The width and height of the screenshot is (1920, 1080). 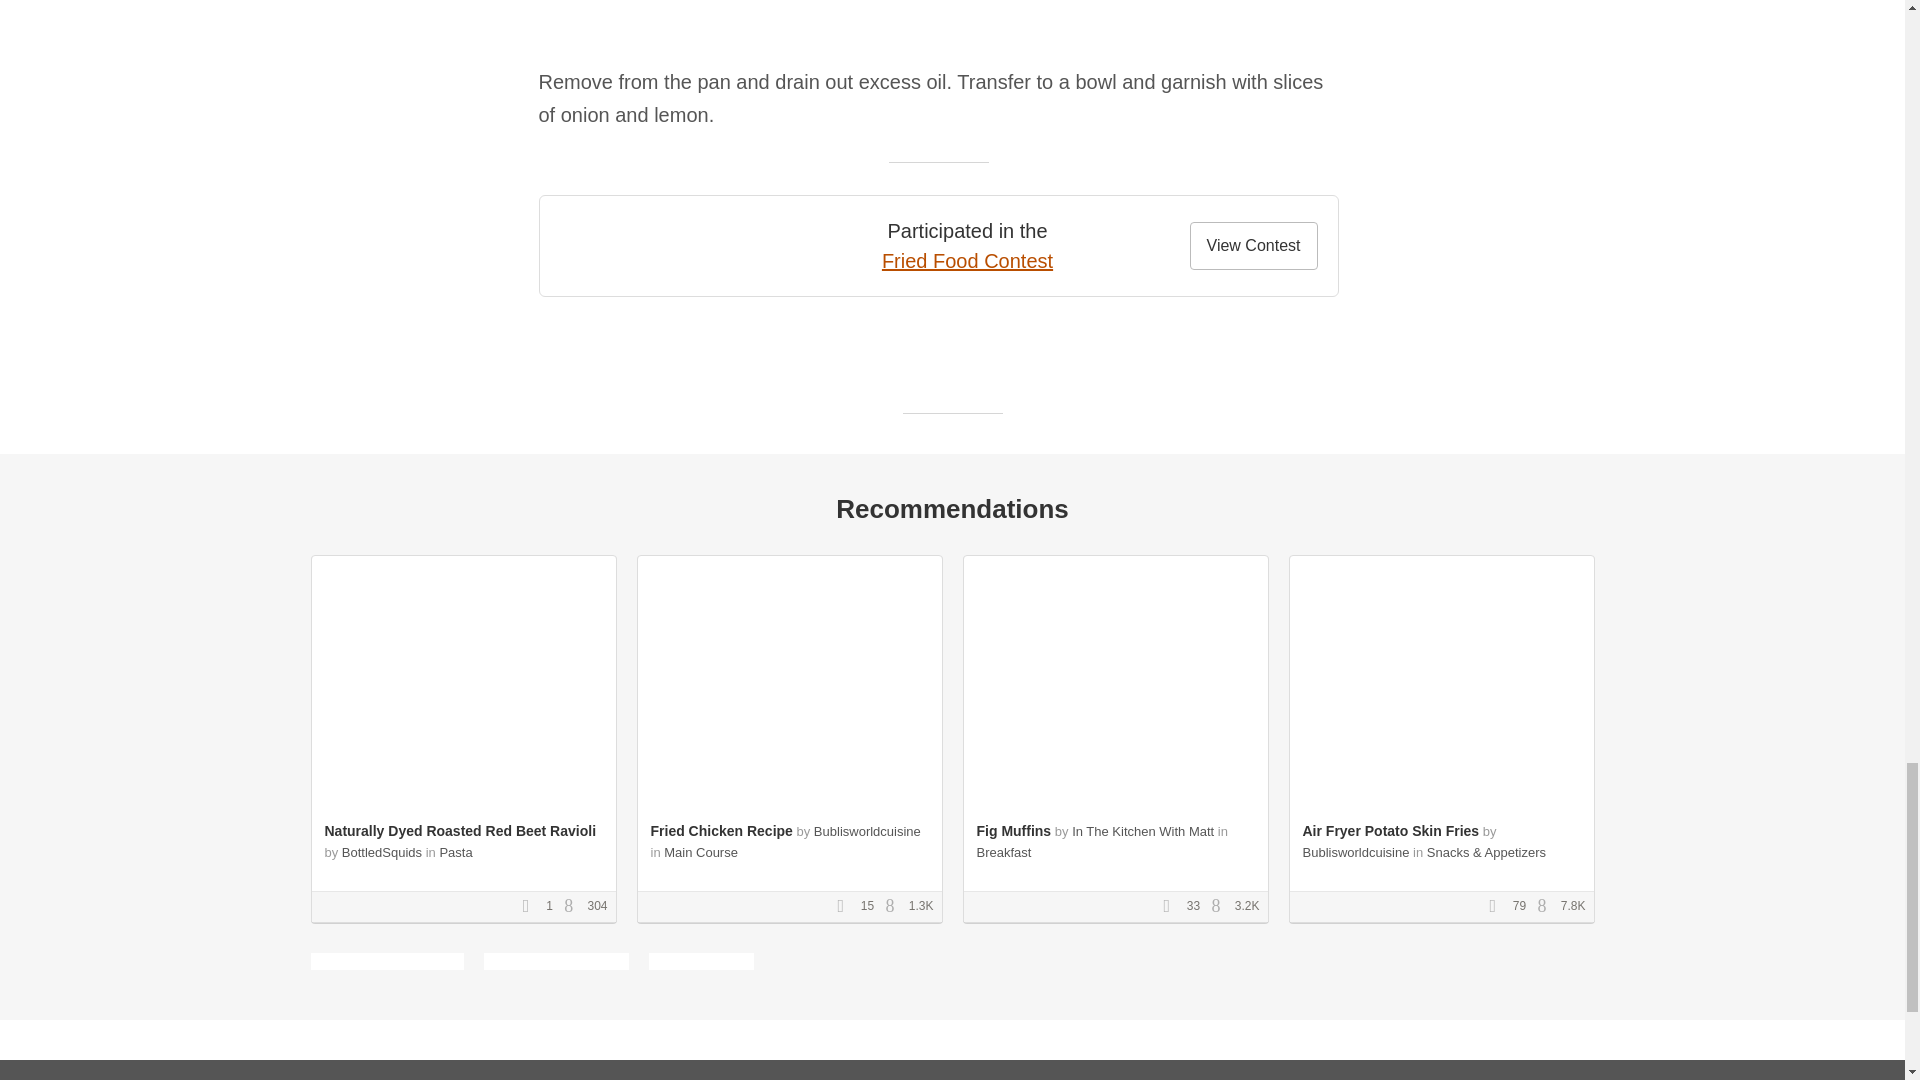 What do you see at coordinates (700, 852) in the screenshot?
I see `Main Course` at bounding box center [700, 852].